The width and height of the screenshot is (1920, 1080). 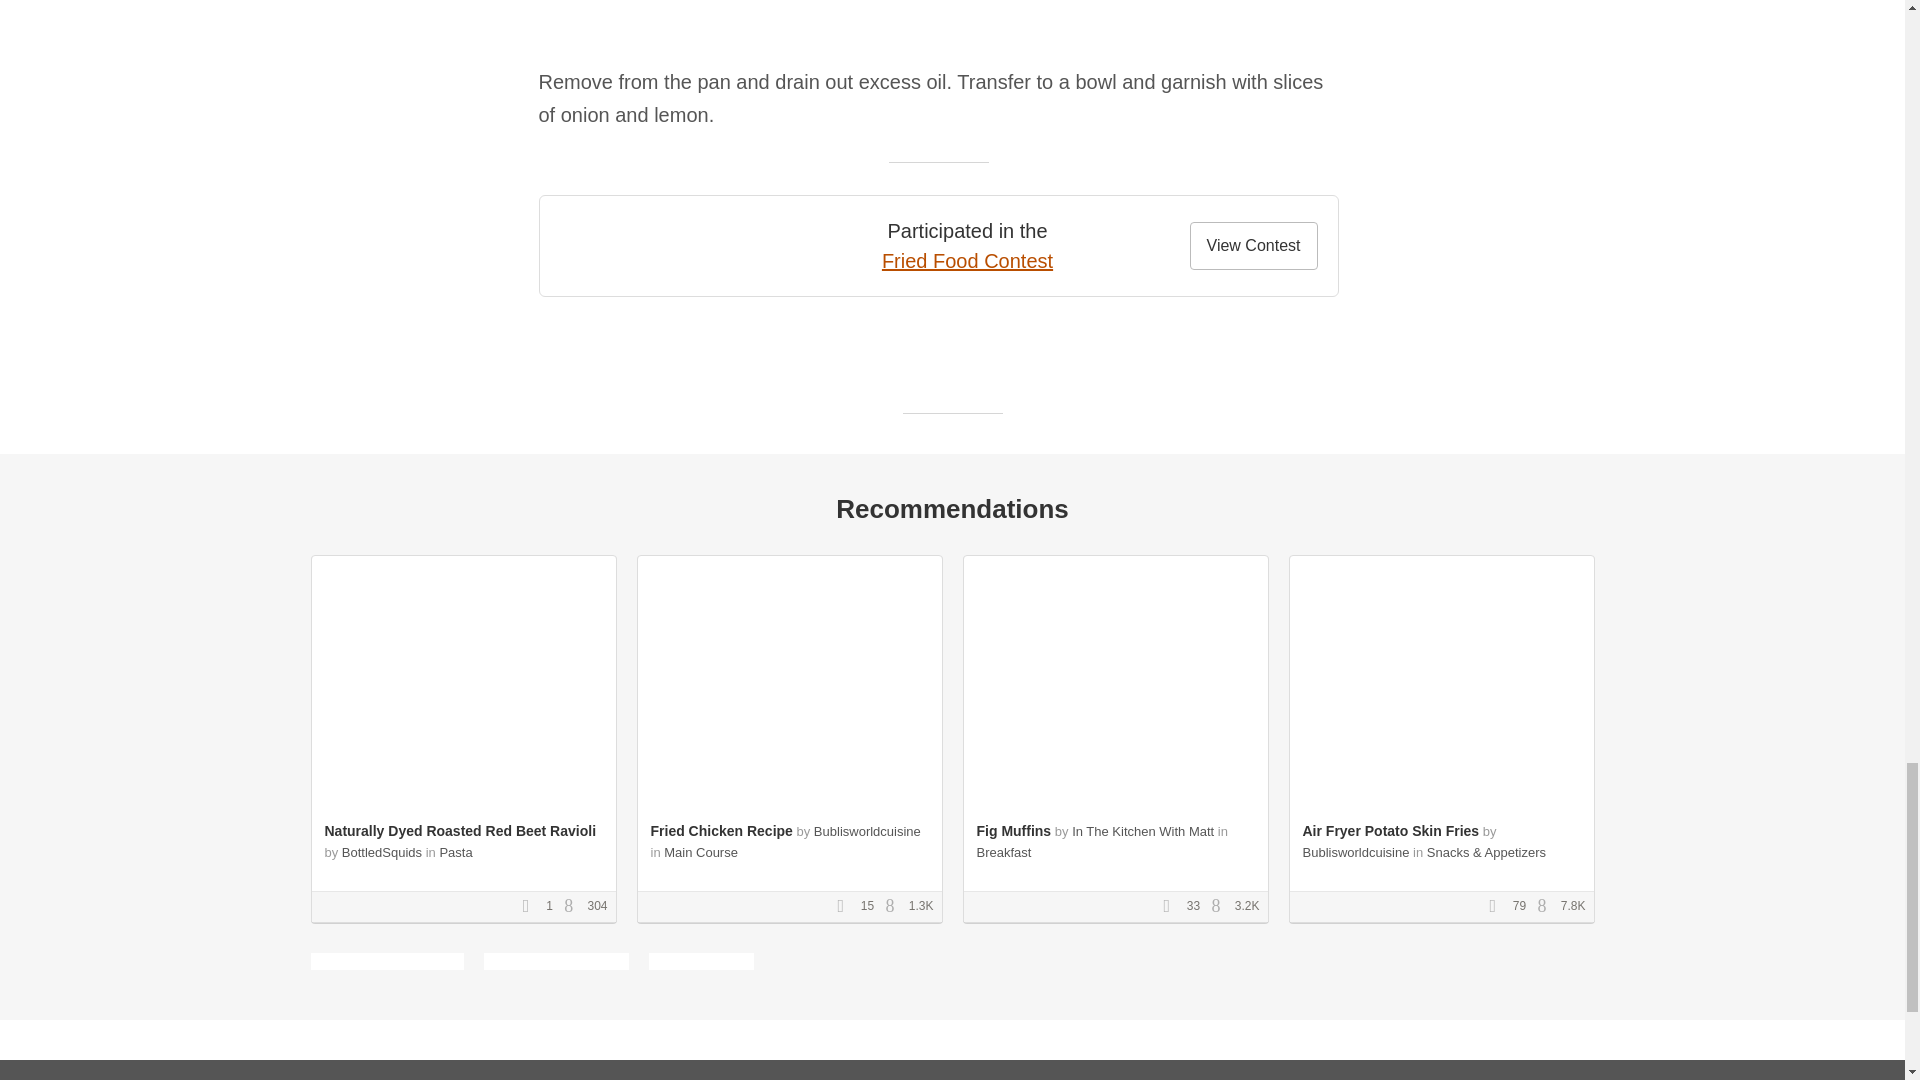 What do you see at coordinates (700, 852) in the screenshot?
I see `Main Course` at bounding box center [700, 852].